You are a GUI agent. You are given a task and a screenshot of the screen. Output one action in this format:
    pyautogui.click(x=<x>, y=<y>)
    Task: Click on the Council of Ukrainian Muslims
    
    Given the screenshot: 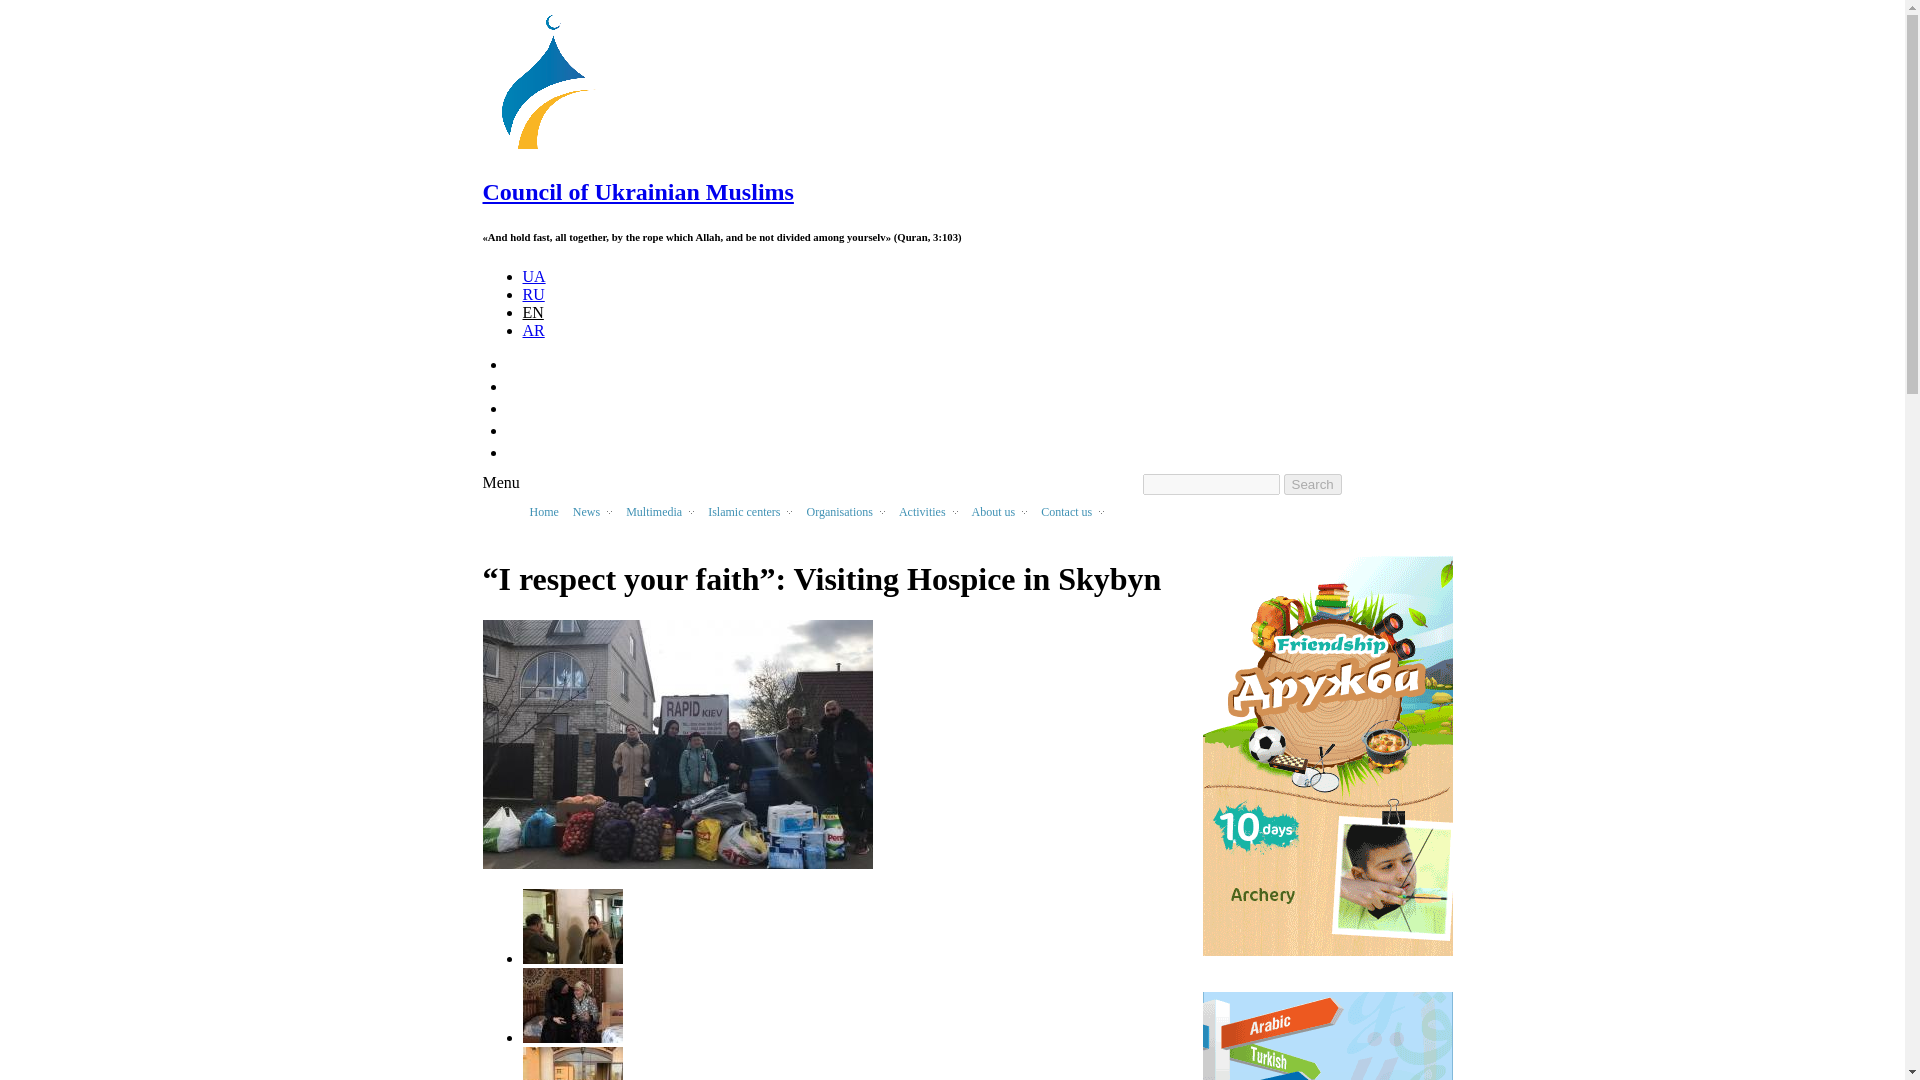 What is the action you would take?
    pyautogui.click(x=636, y=192)
    